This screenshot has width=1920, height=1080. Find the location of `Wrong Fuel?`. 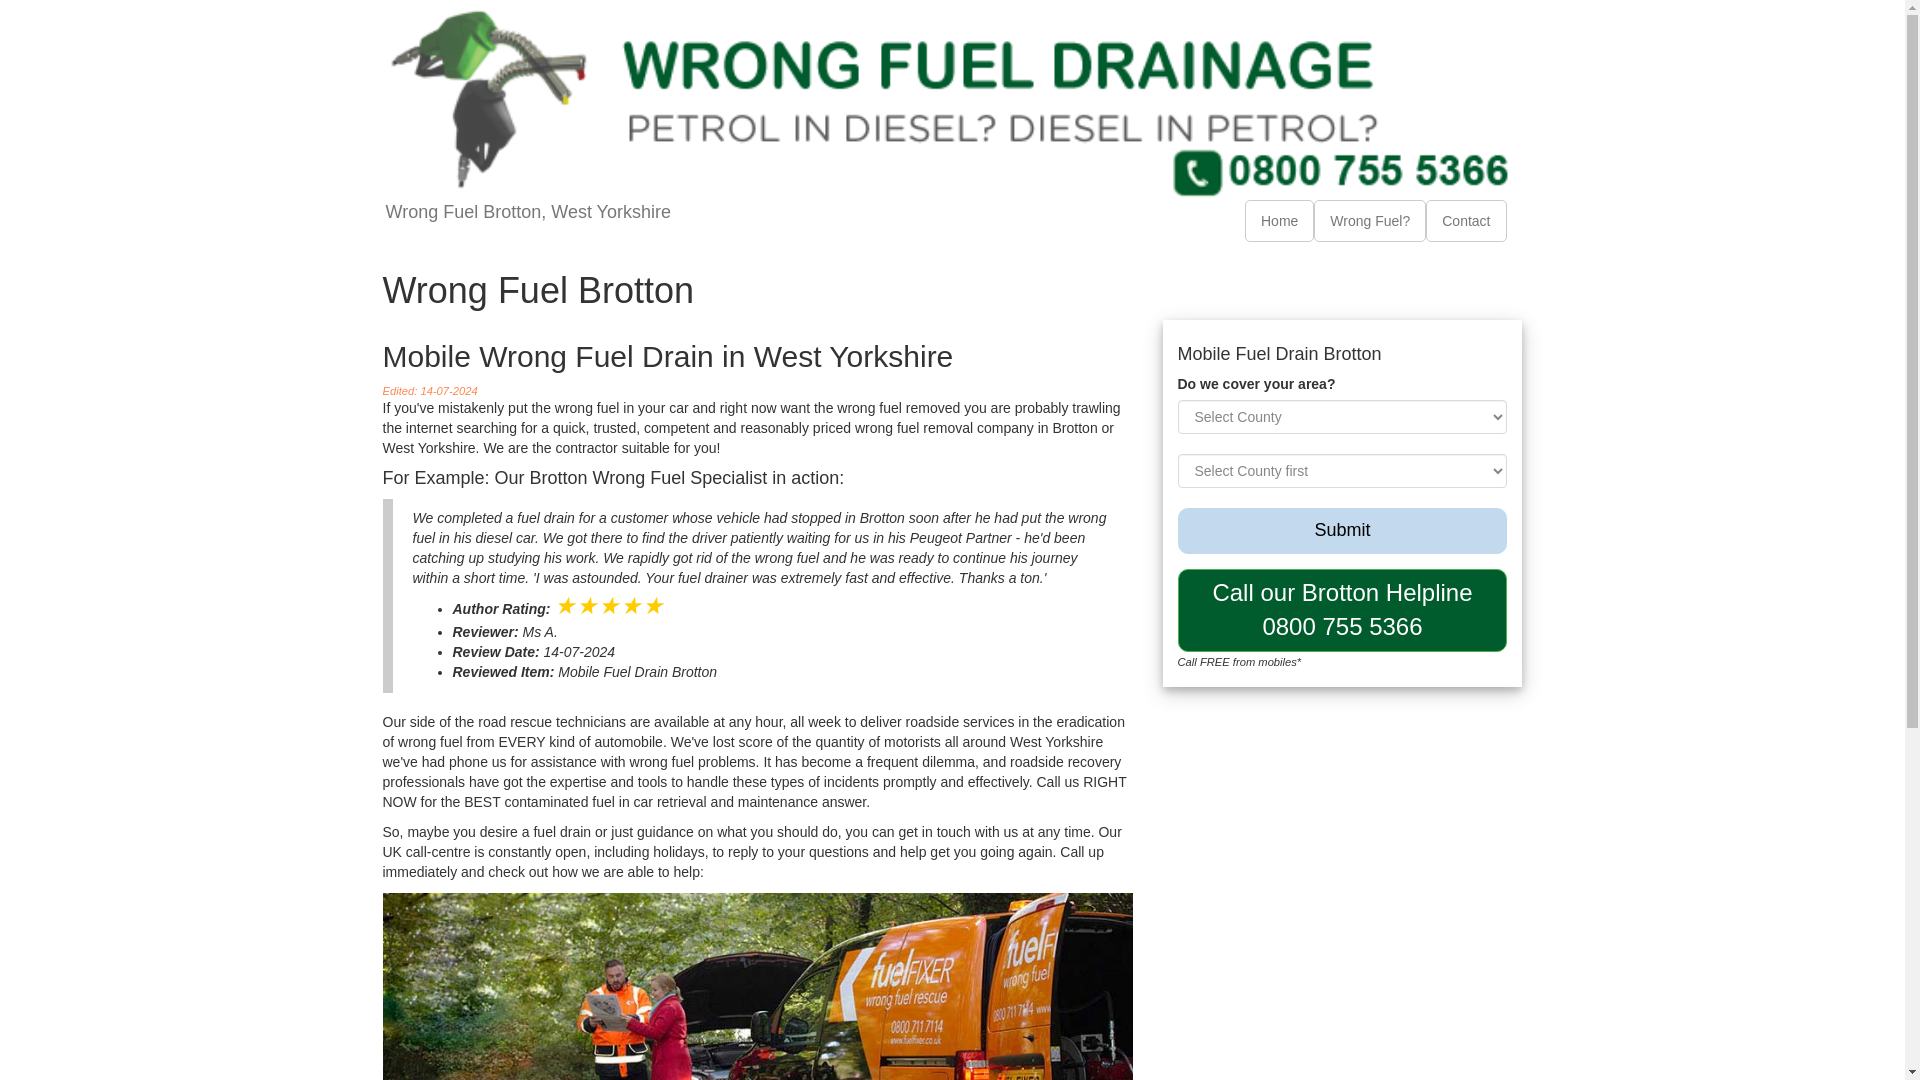

Wrong Fuel? is located at coordinates (1370, 220).